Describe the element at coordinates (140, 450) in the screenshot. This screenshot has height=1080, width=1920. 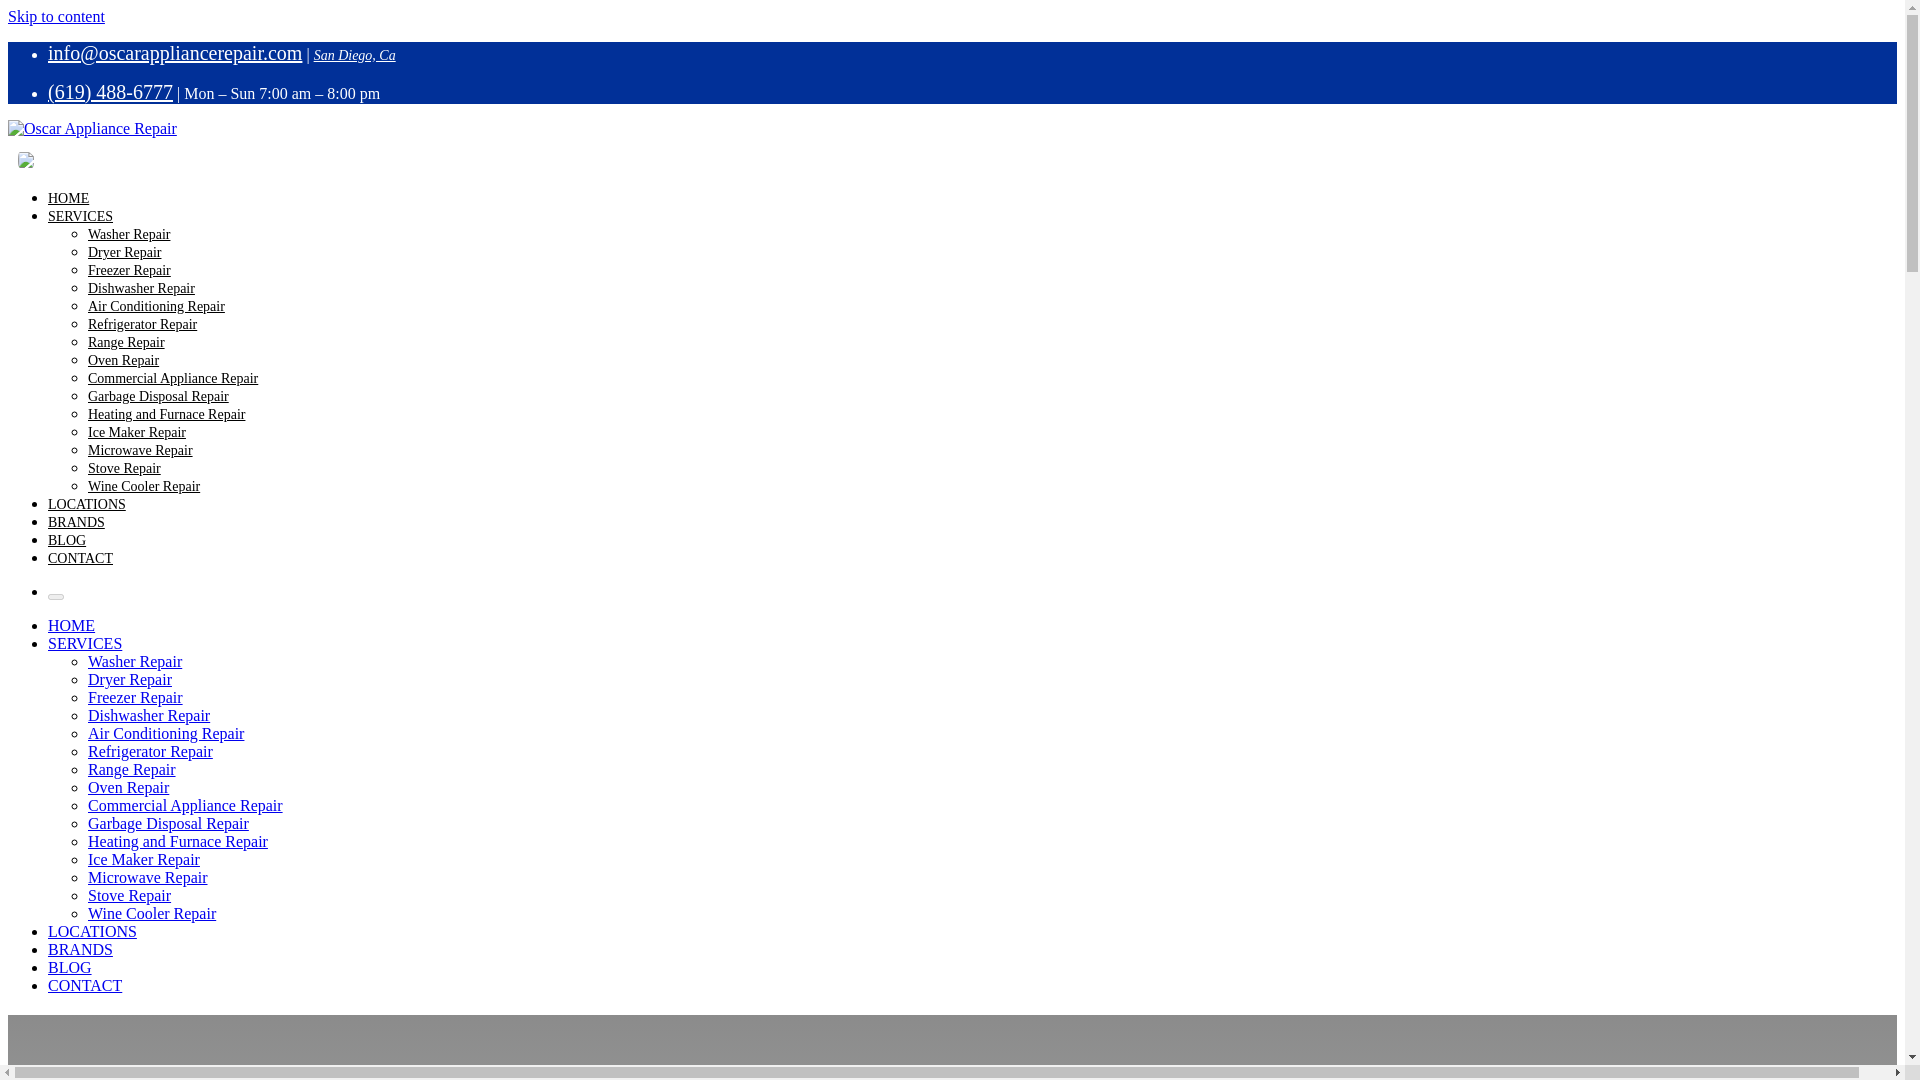
I see `Microwave Repair` at that location.